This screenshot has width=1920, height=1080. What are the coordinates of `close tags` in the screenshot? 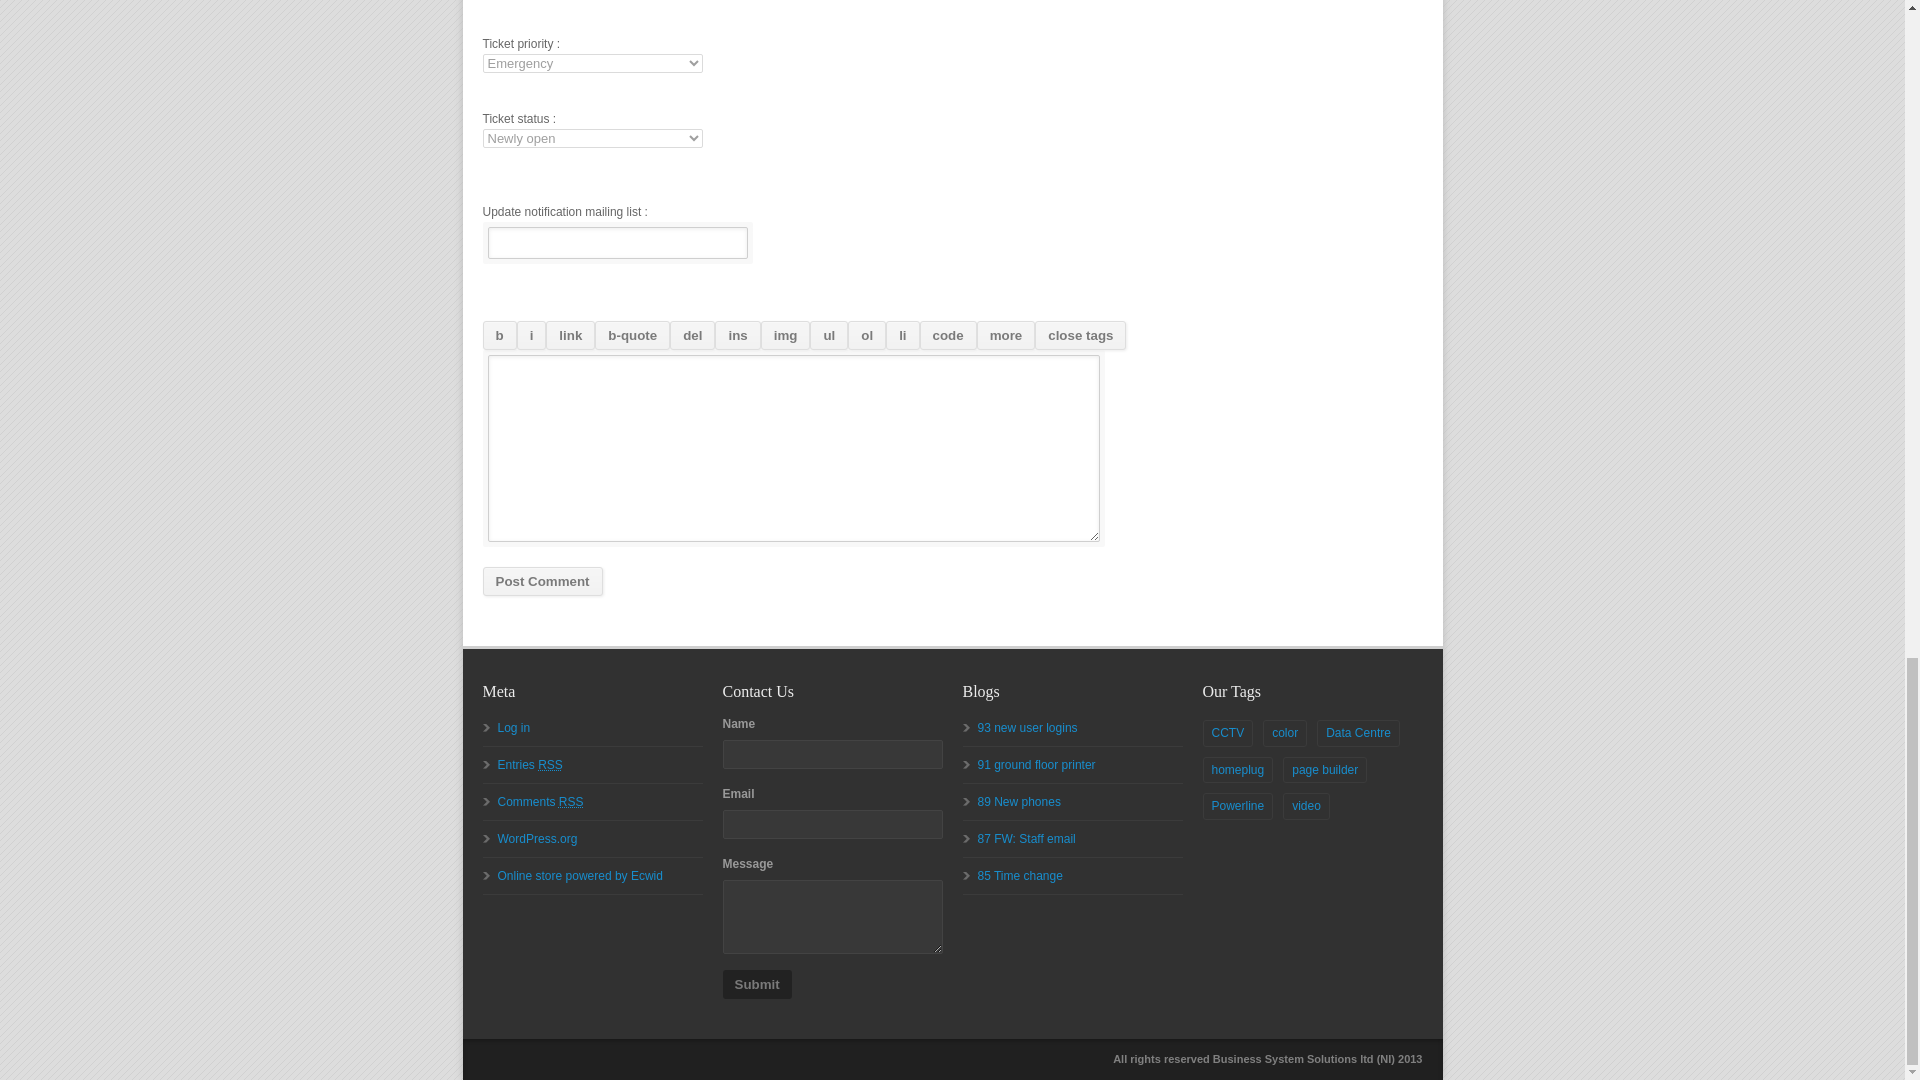 It's located at (1080, 334).